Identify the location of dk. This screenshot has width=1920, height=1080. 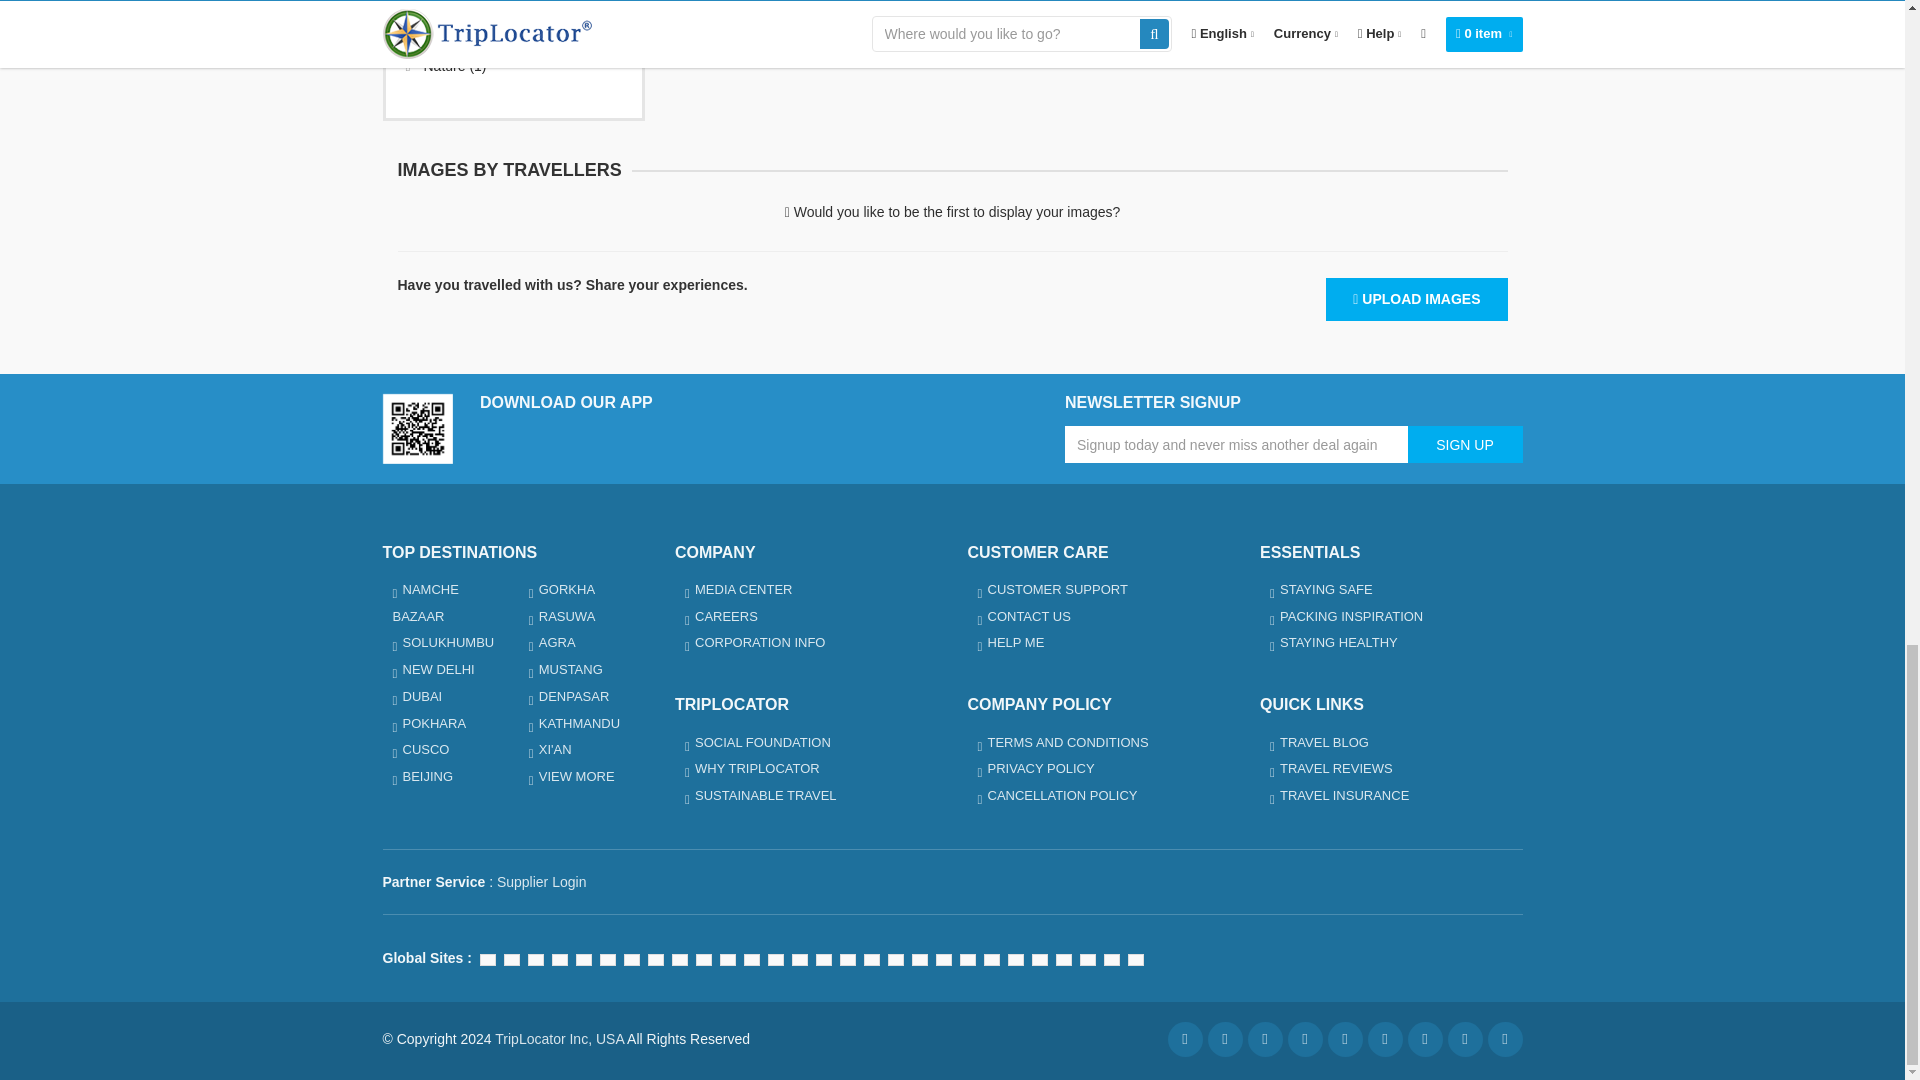
(800, 959).